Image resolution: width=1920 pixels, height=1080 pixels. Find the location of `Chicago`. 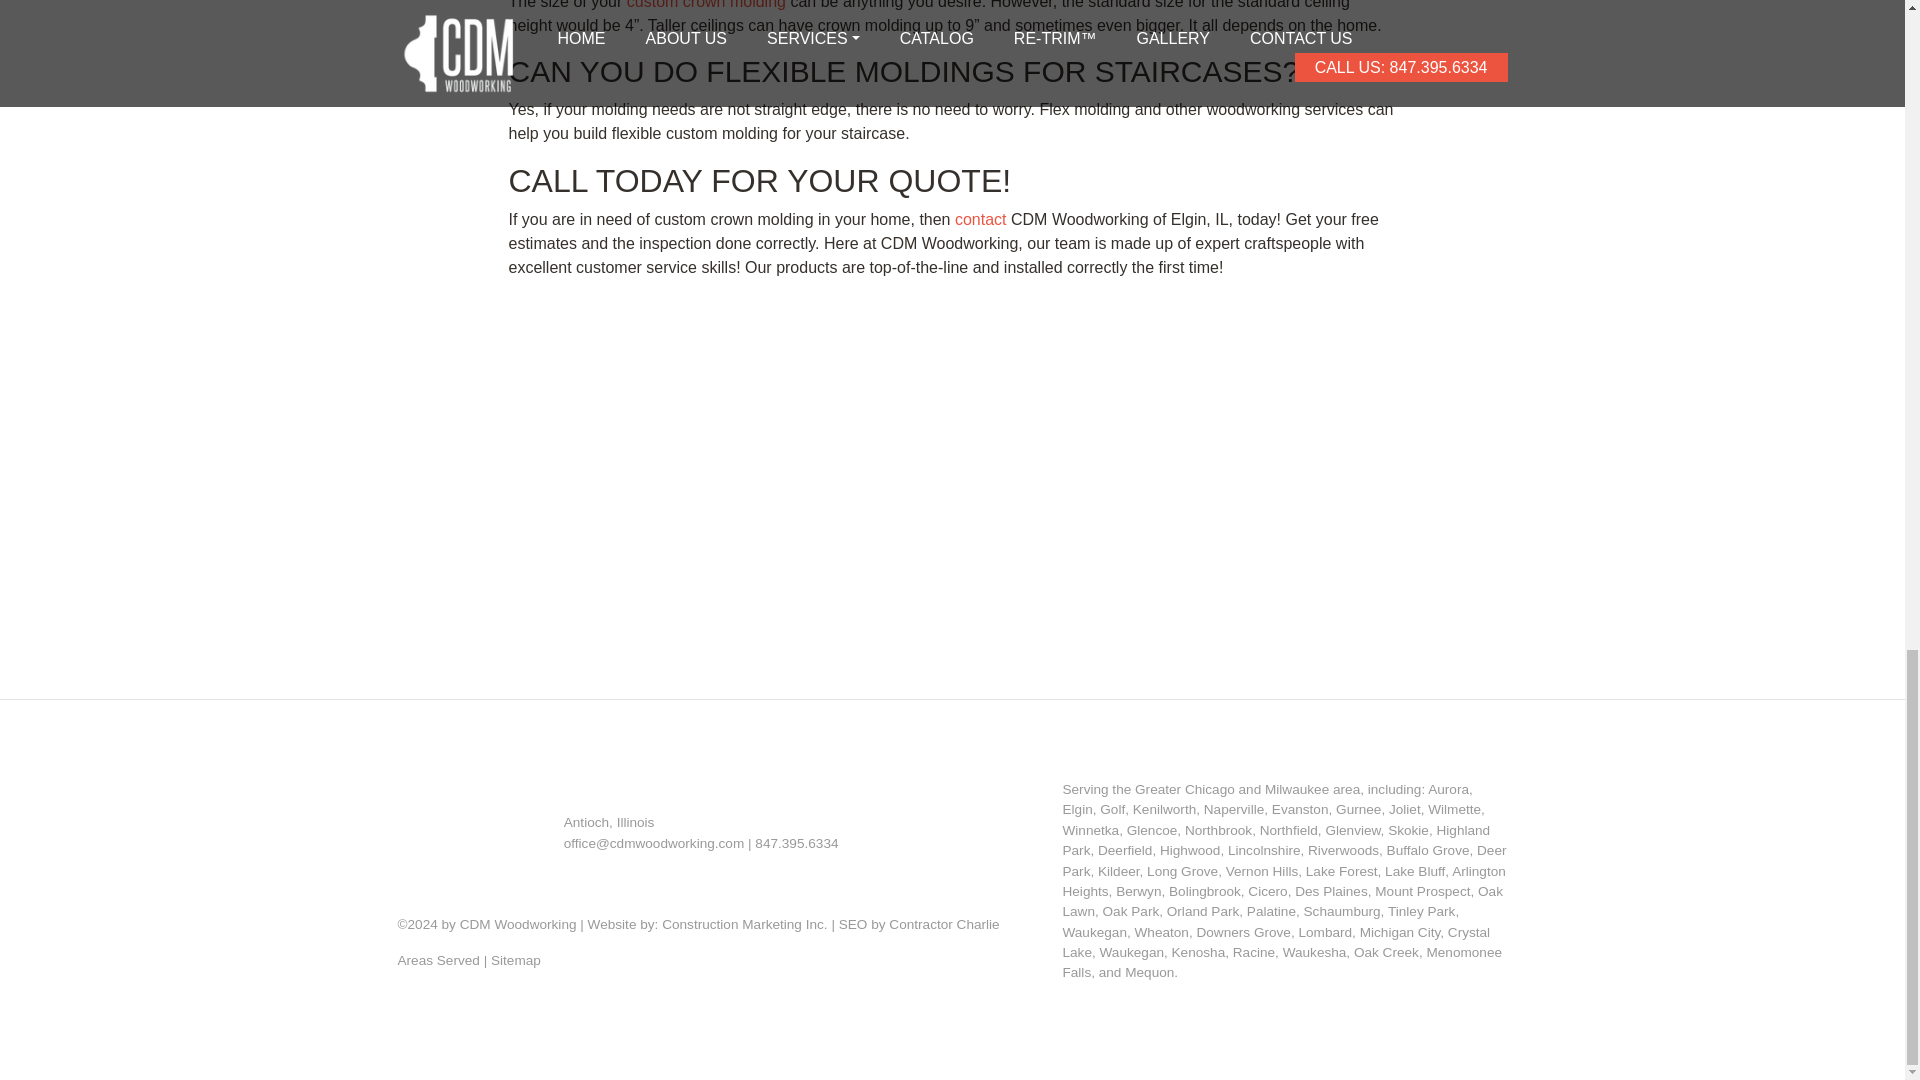

Chicago is located at coordinates (1209, 789).